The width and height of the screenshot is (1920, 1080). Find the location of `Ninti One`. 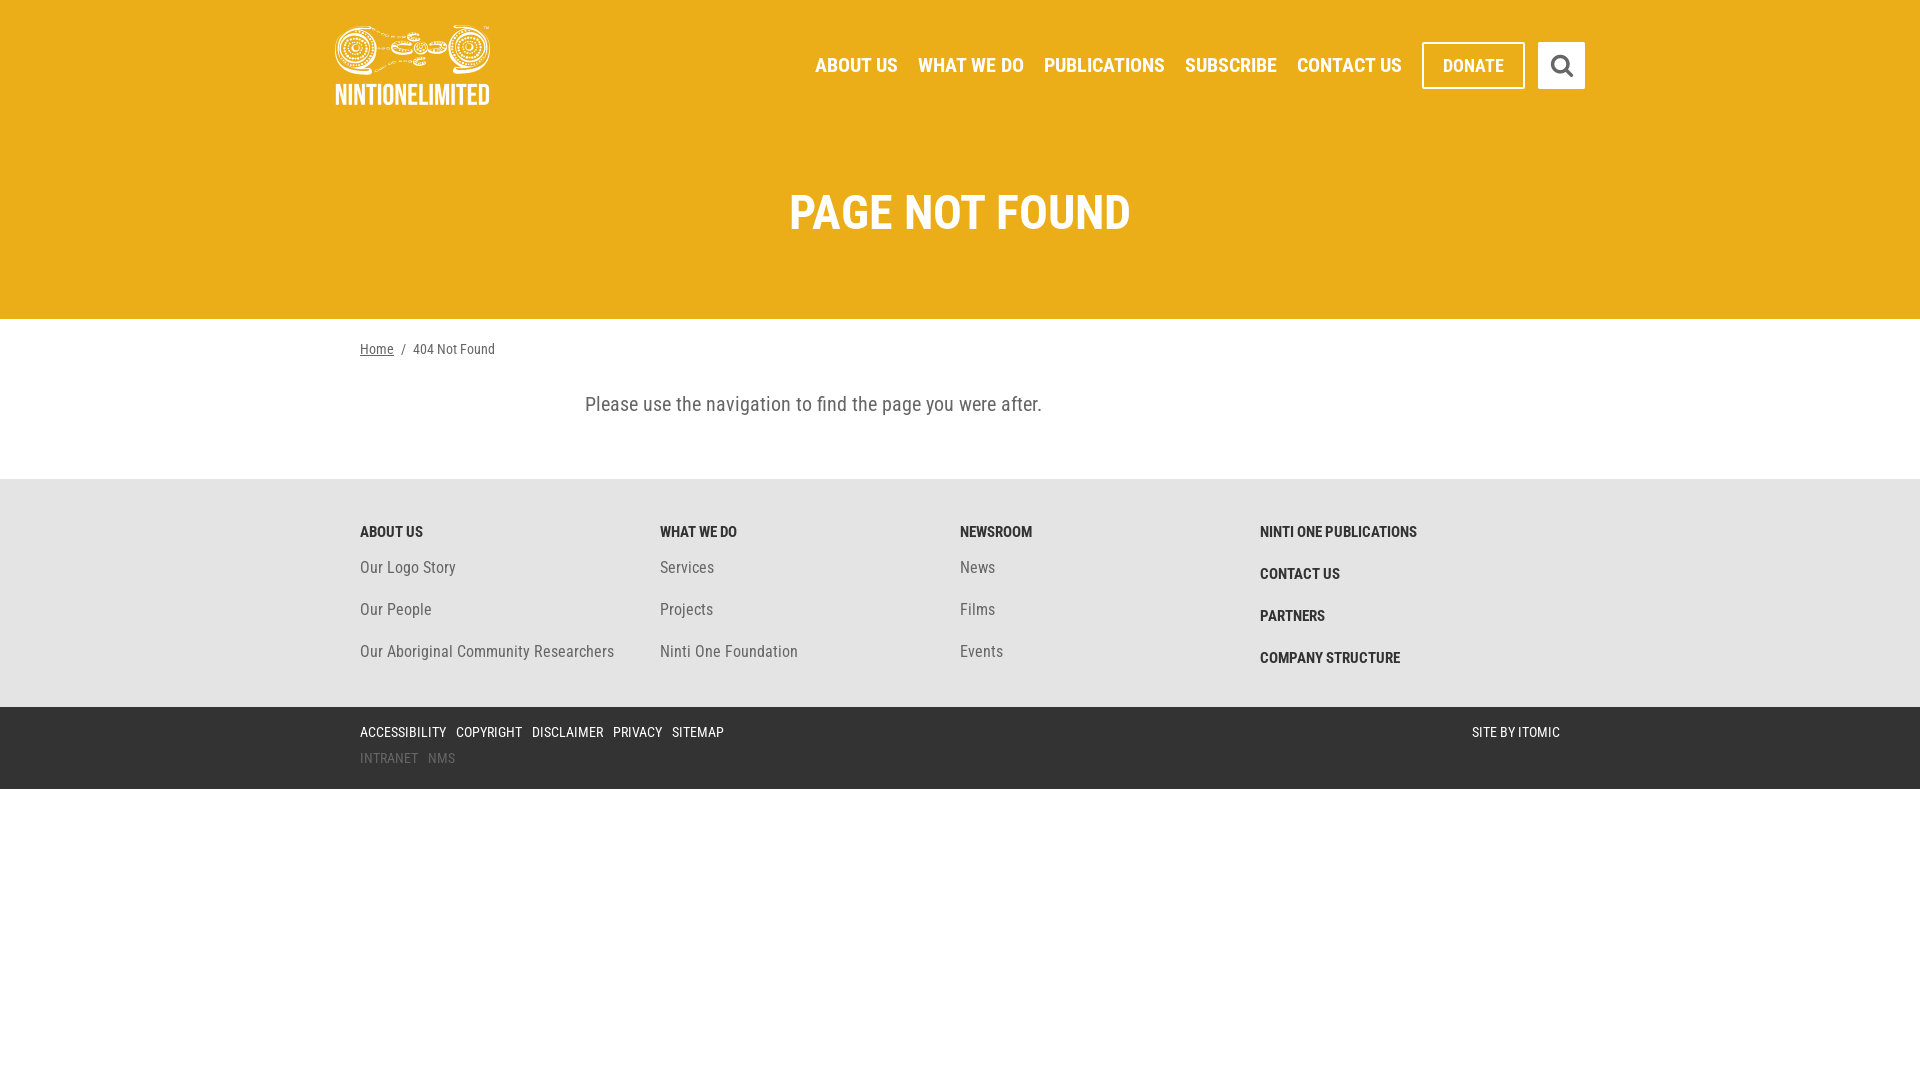

Ninti One is located at coordinates (412, 65).